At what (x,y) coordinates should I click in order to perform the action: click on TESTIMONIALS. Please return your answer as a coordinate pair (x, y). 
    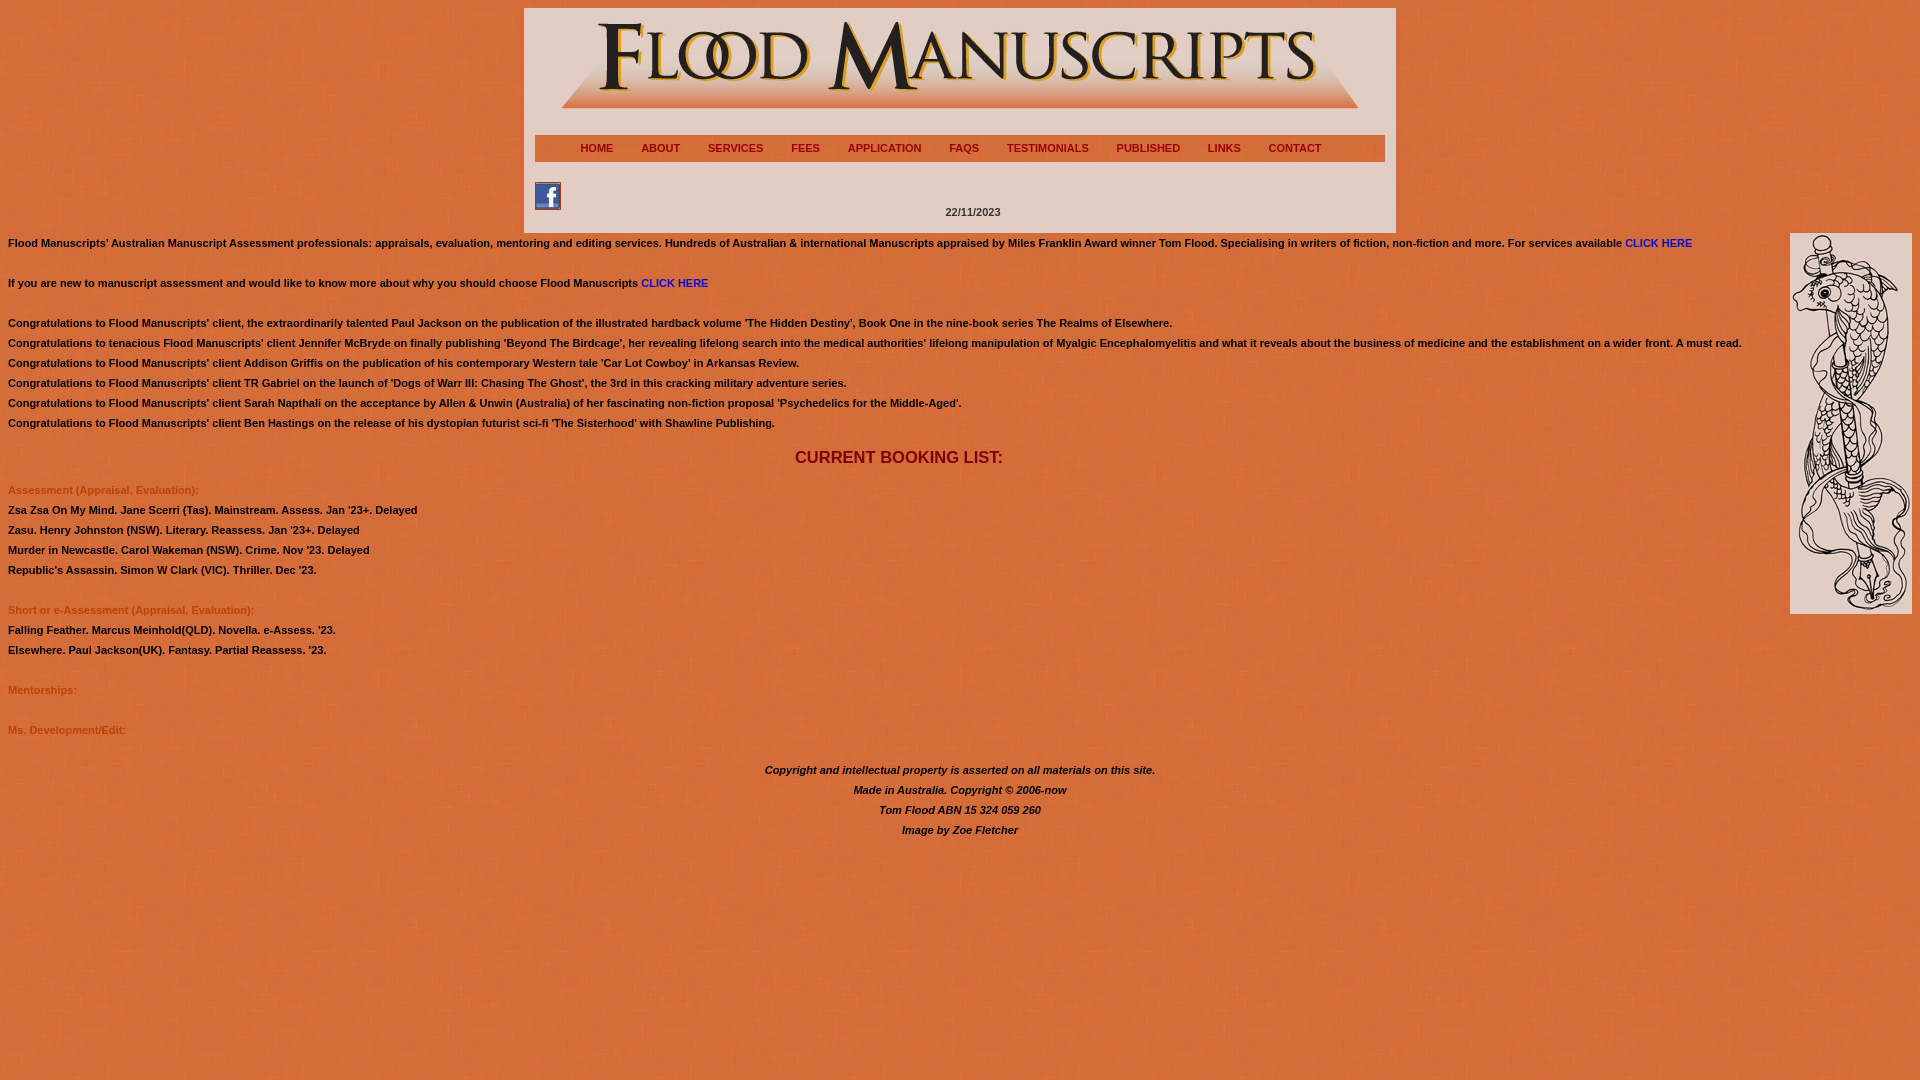
    Looking at the image, I should click on (1060, 148).